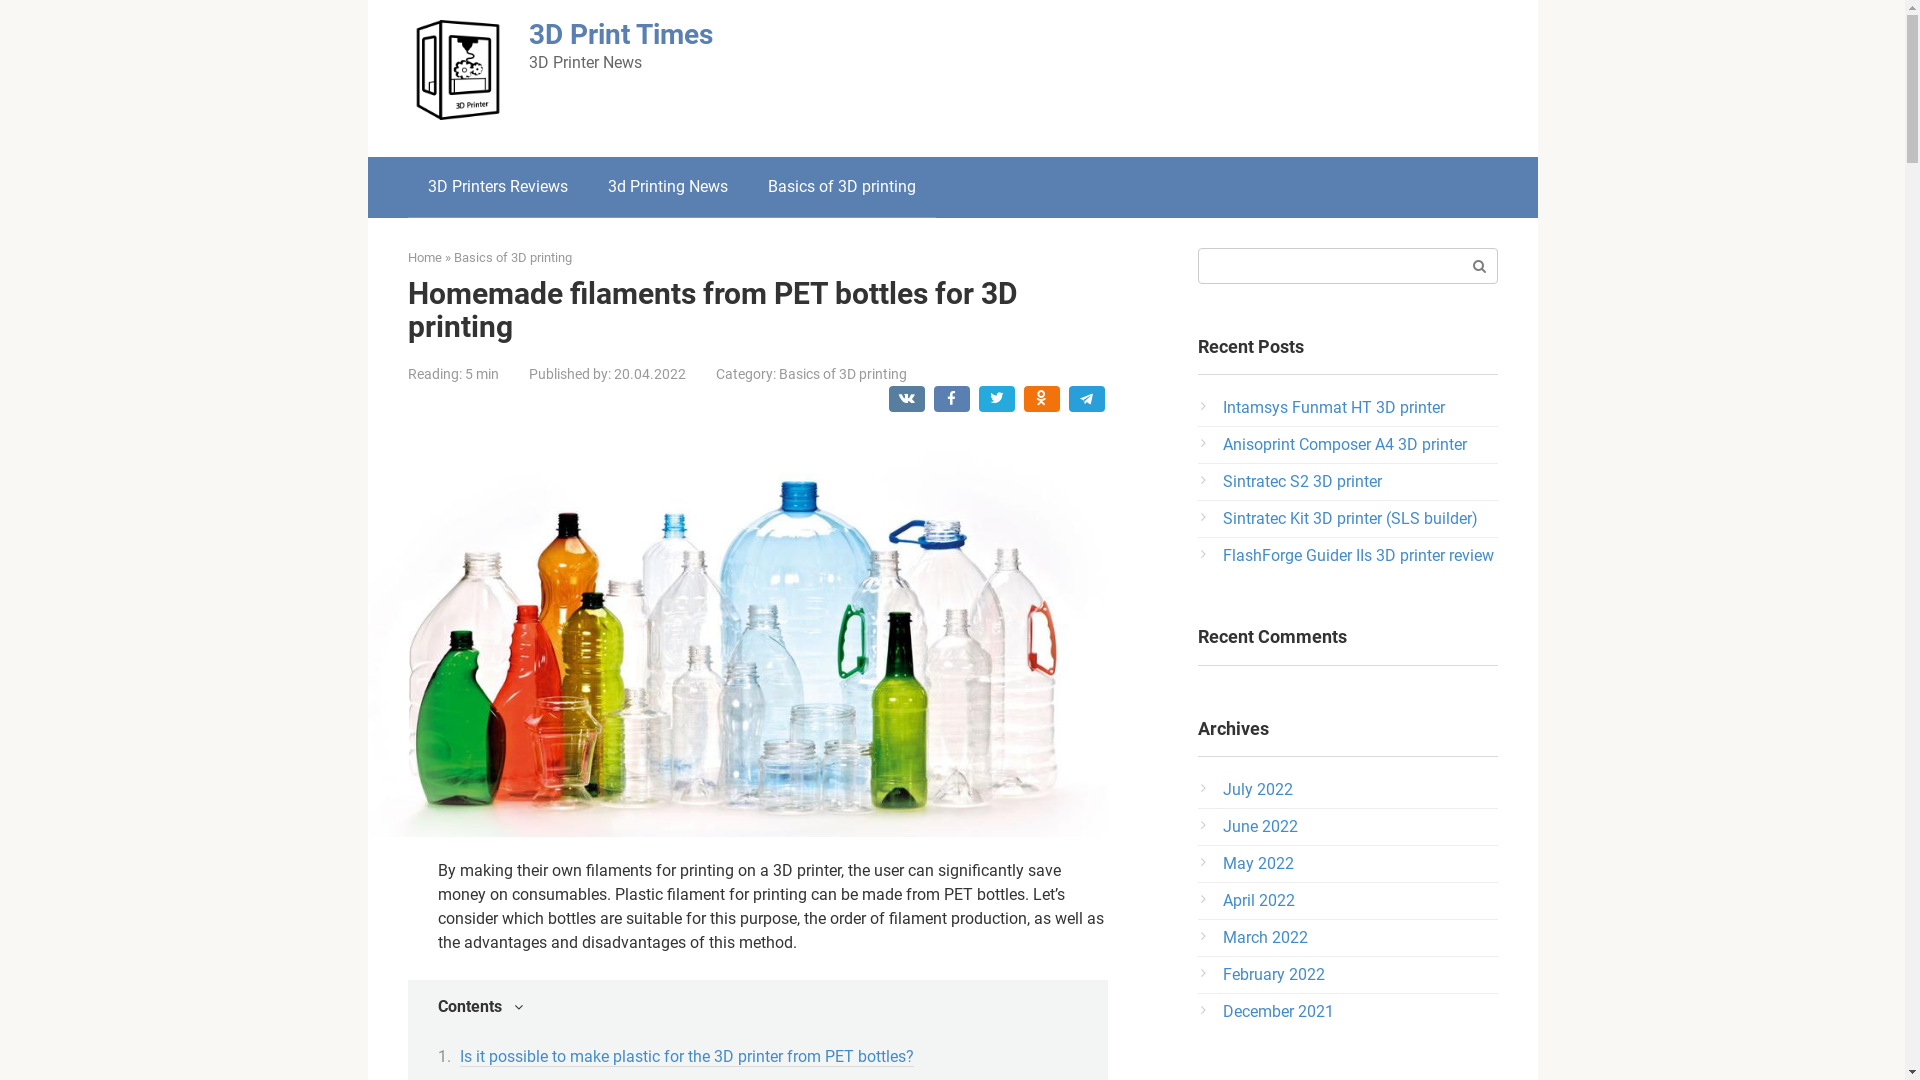  What do you see at coordinates (1260, 826) in the screenshot?
I see `June 2022` at bounding box center [1260, 826].